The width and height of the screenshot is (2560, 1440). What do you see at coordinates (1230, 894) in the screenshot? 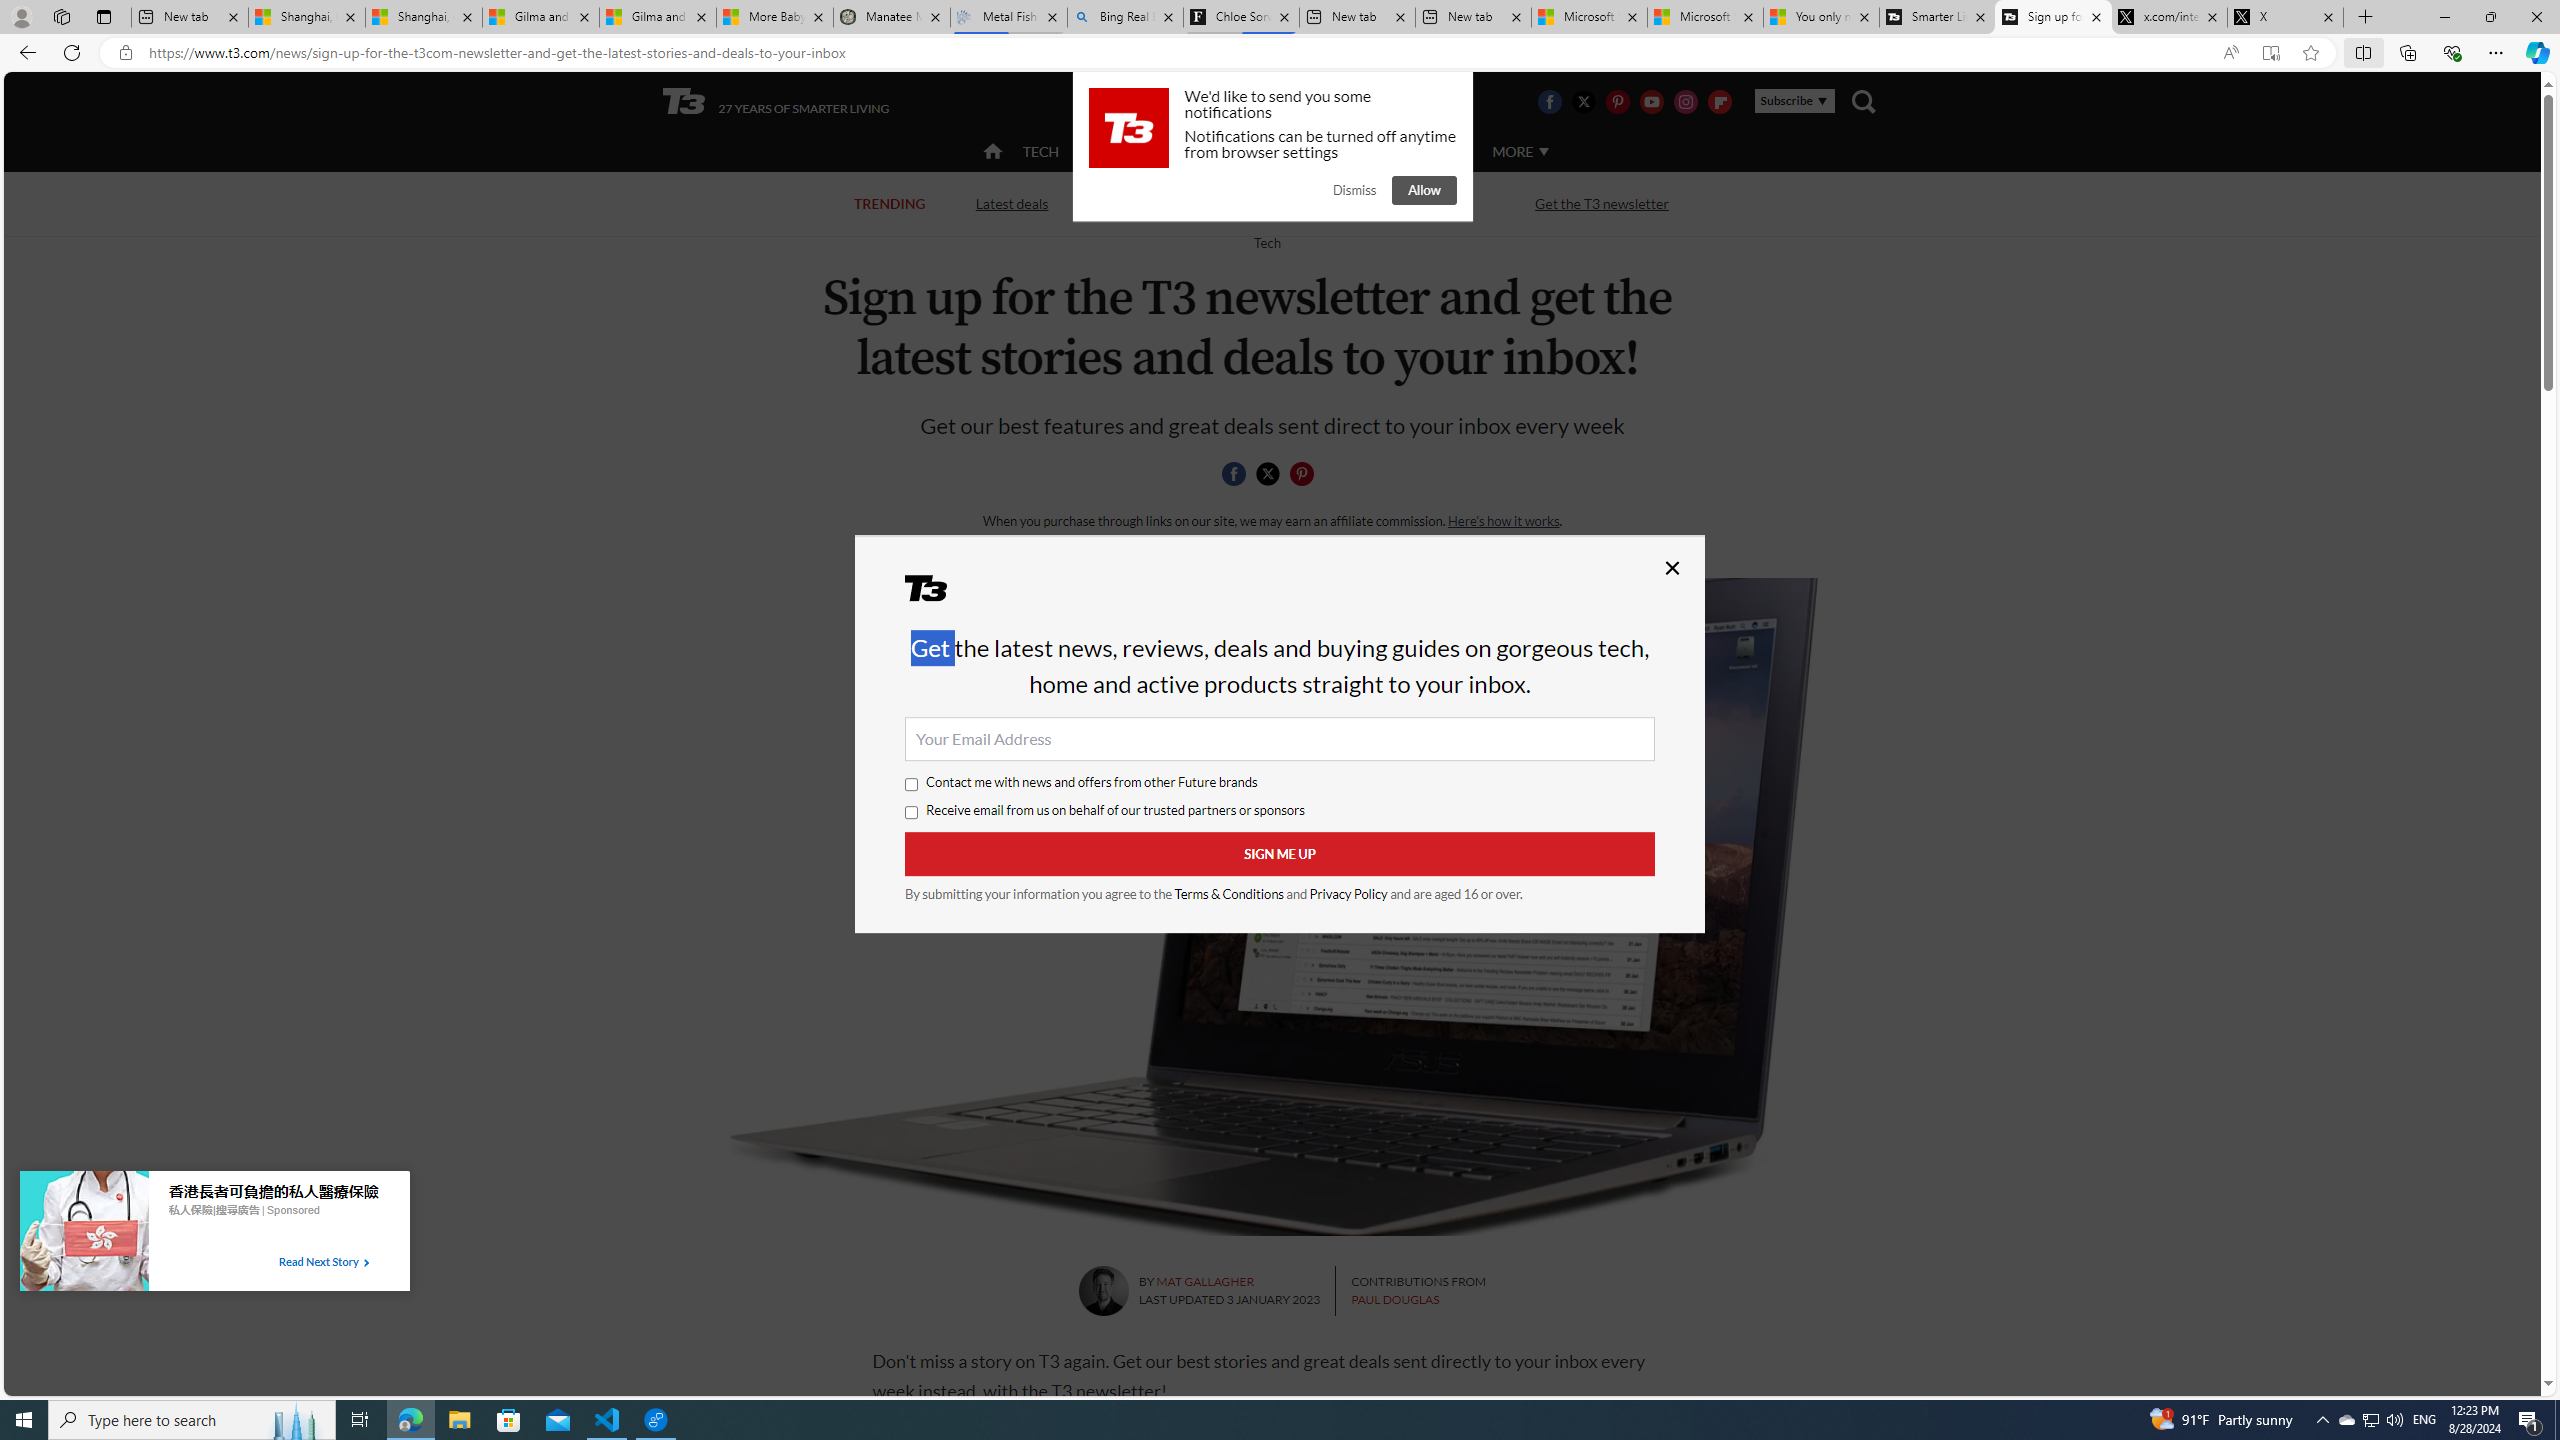
I see `Terms & Conditions` at bounding box center [1230, 894].